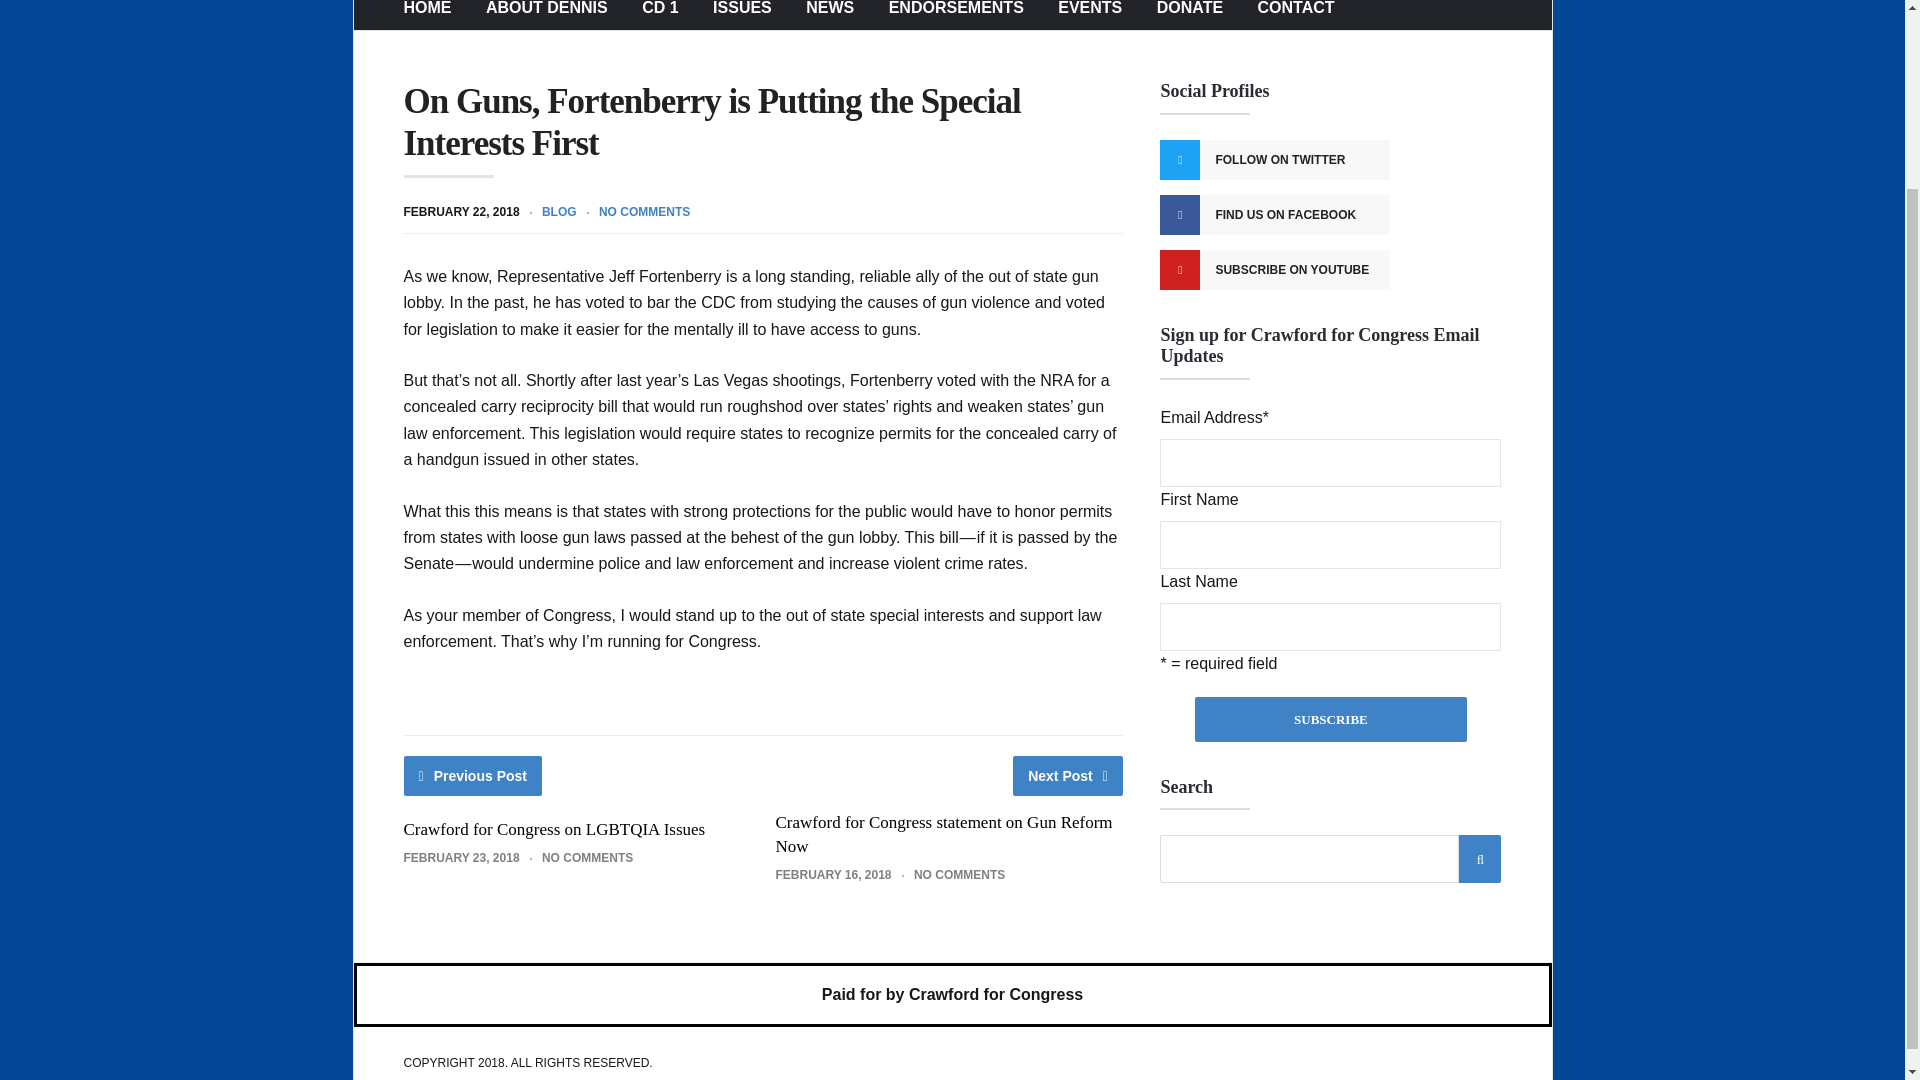 This screenshot has width=1920, height=1080. Describe the element at coordinates (473, 776) in the screenshot. I see `Previous Post` at that location.